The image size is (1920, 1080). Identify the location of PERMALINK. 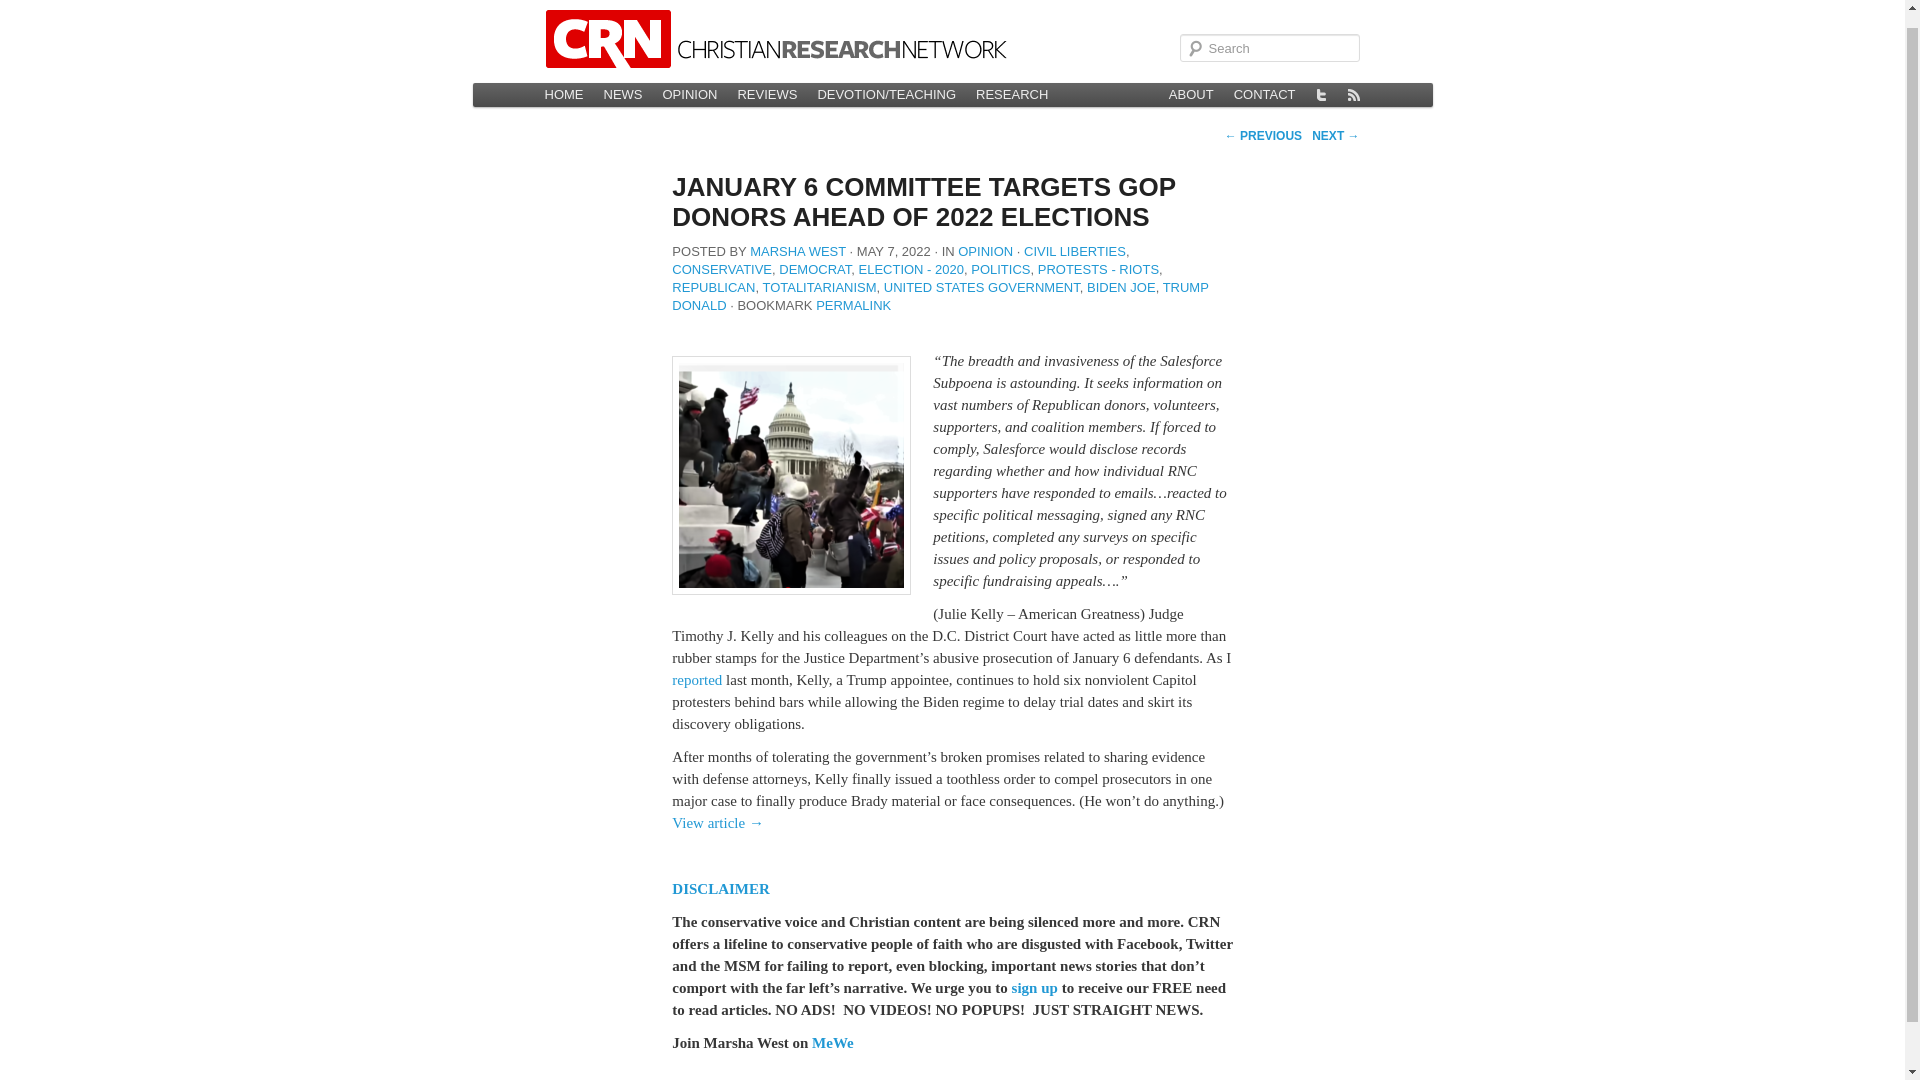
(853, 306).